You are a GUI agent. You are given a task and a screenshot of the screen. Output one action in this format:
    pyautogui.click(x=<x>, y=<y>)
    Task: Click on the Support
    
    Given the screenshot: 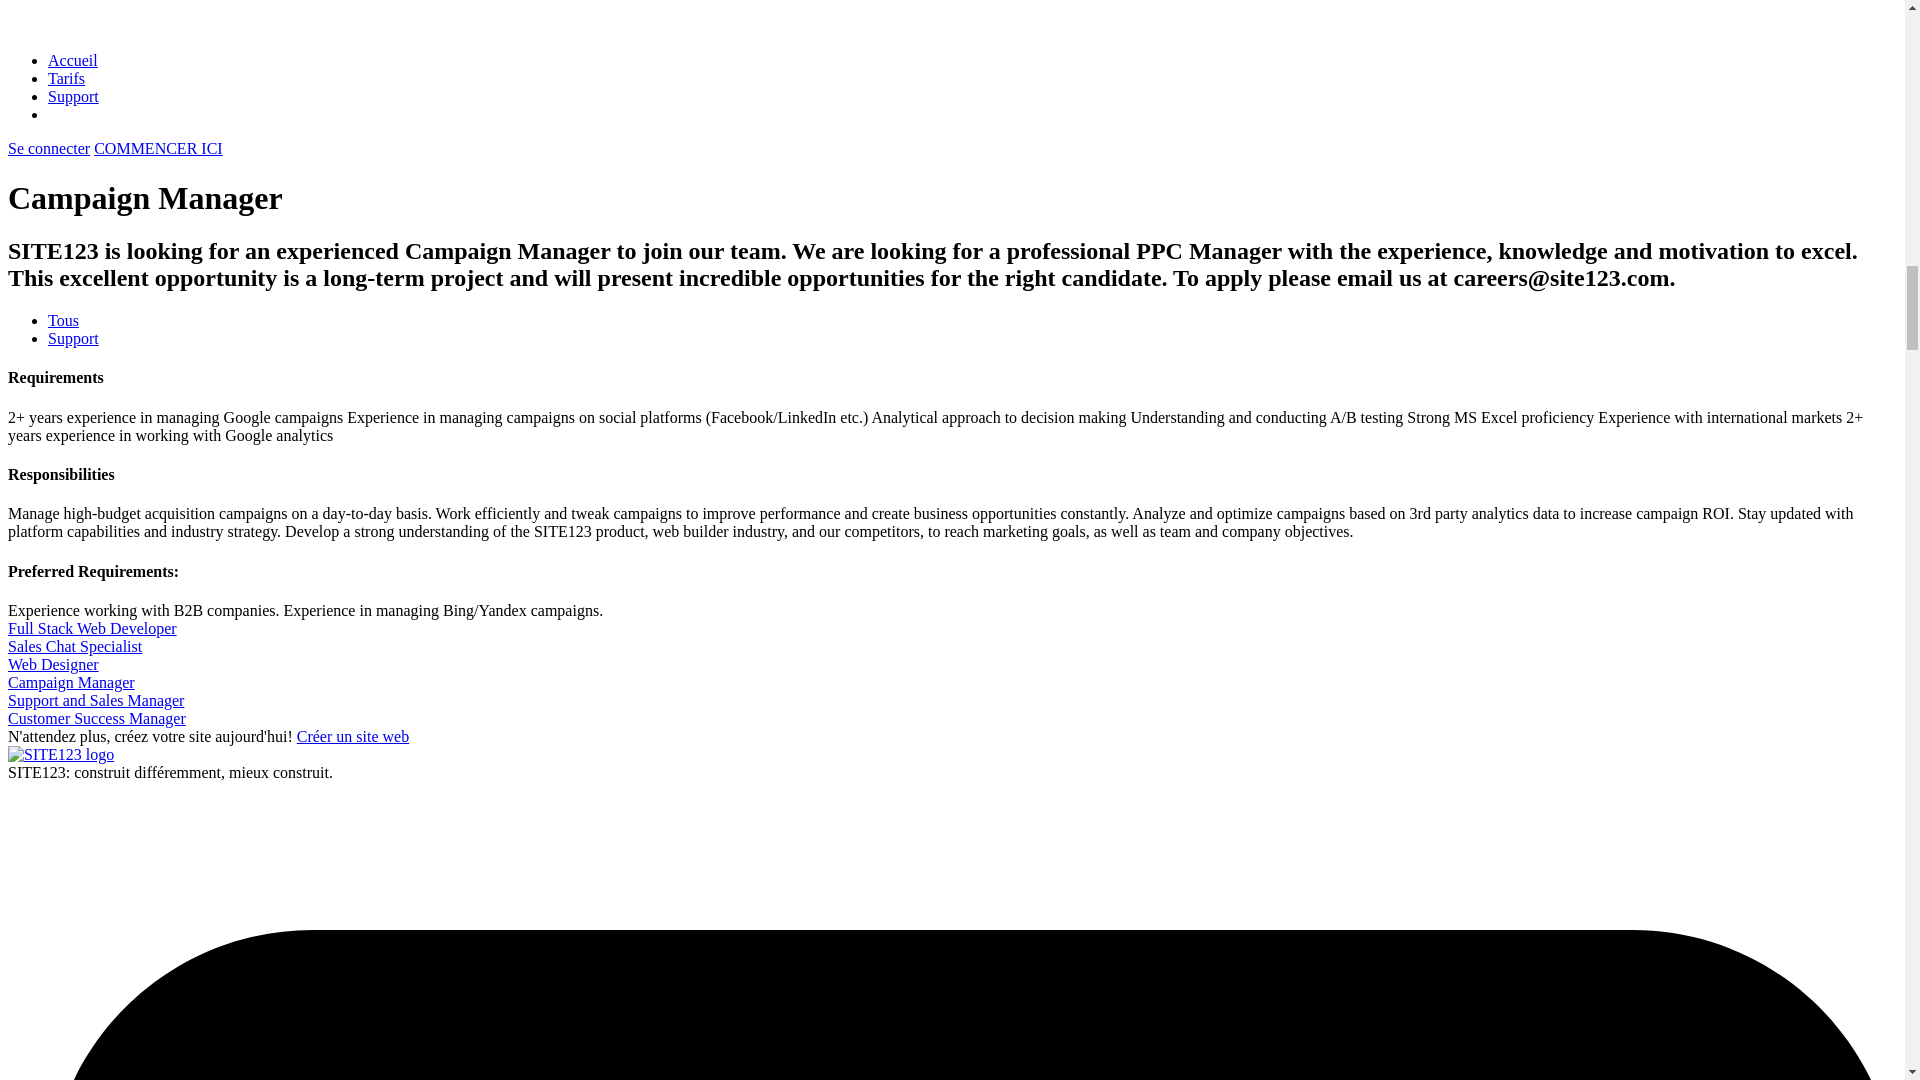 What is the action you would take?
    pyautogui.click(x=74, y=96)
    